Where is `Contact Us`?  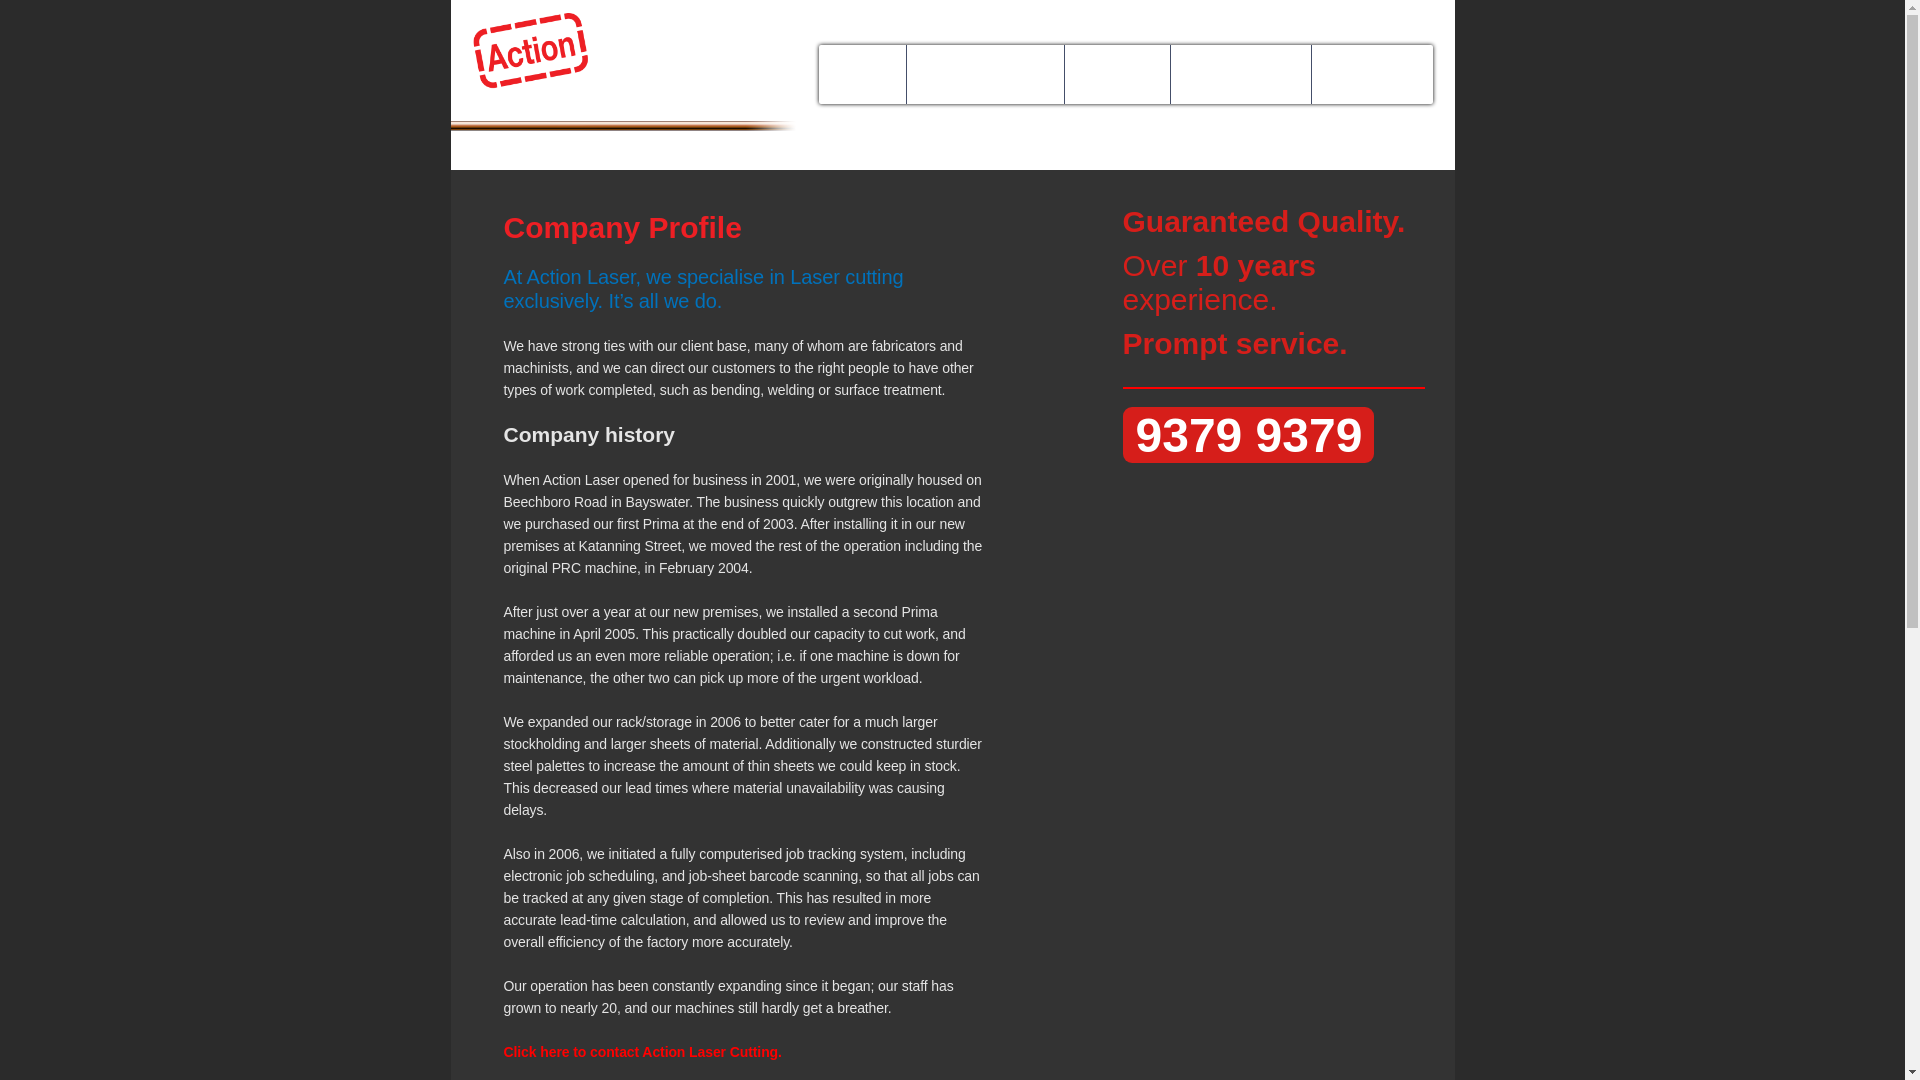 Contact Us is located at coordinates (1372, 74).